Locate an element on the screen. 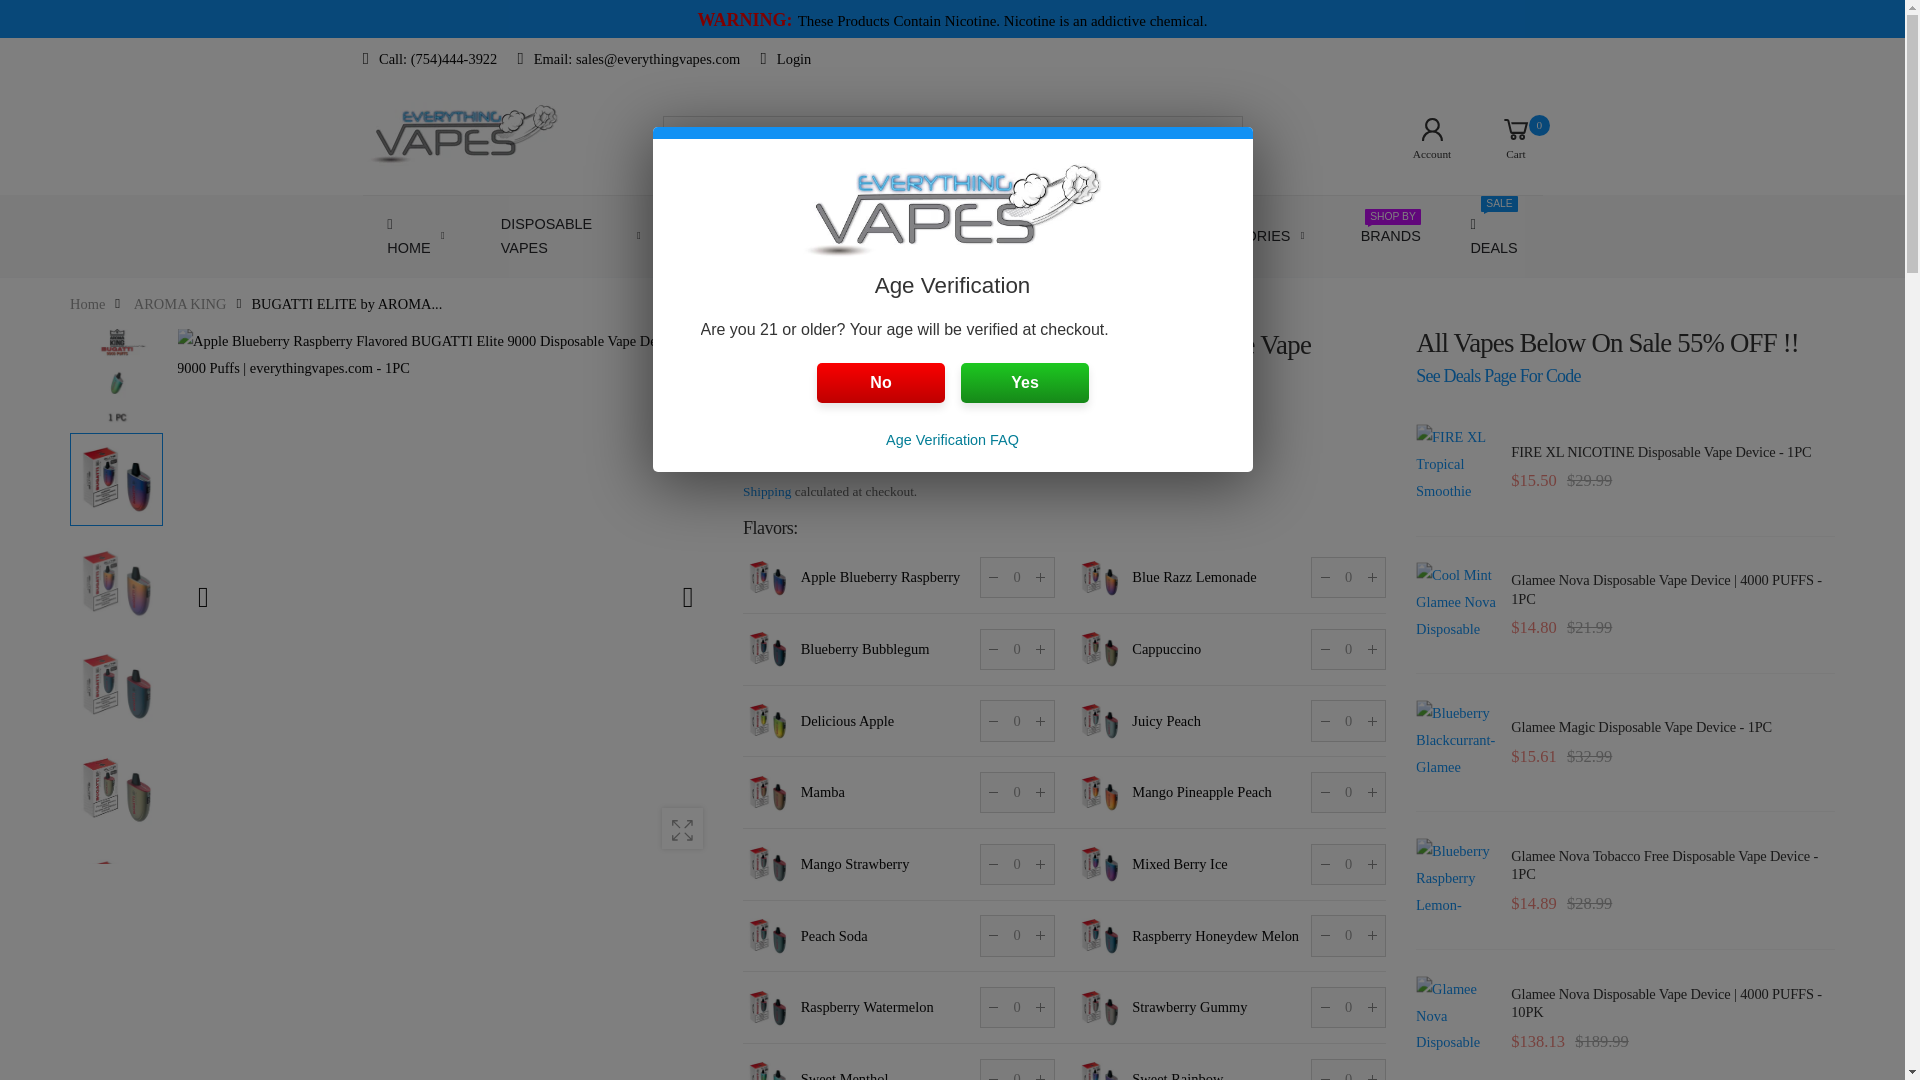 The height and width of the screenshot is (1080, 1920). 0 is located at coordinates (1348, 864).